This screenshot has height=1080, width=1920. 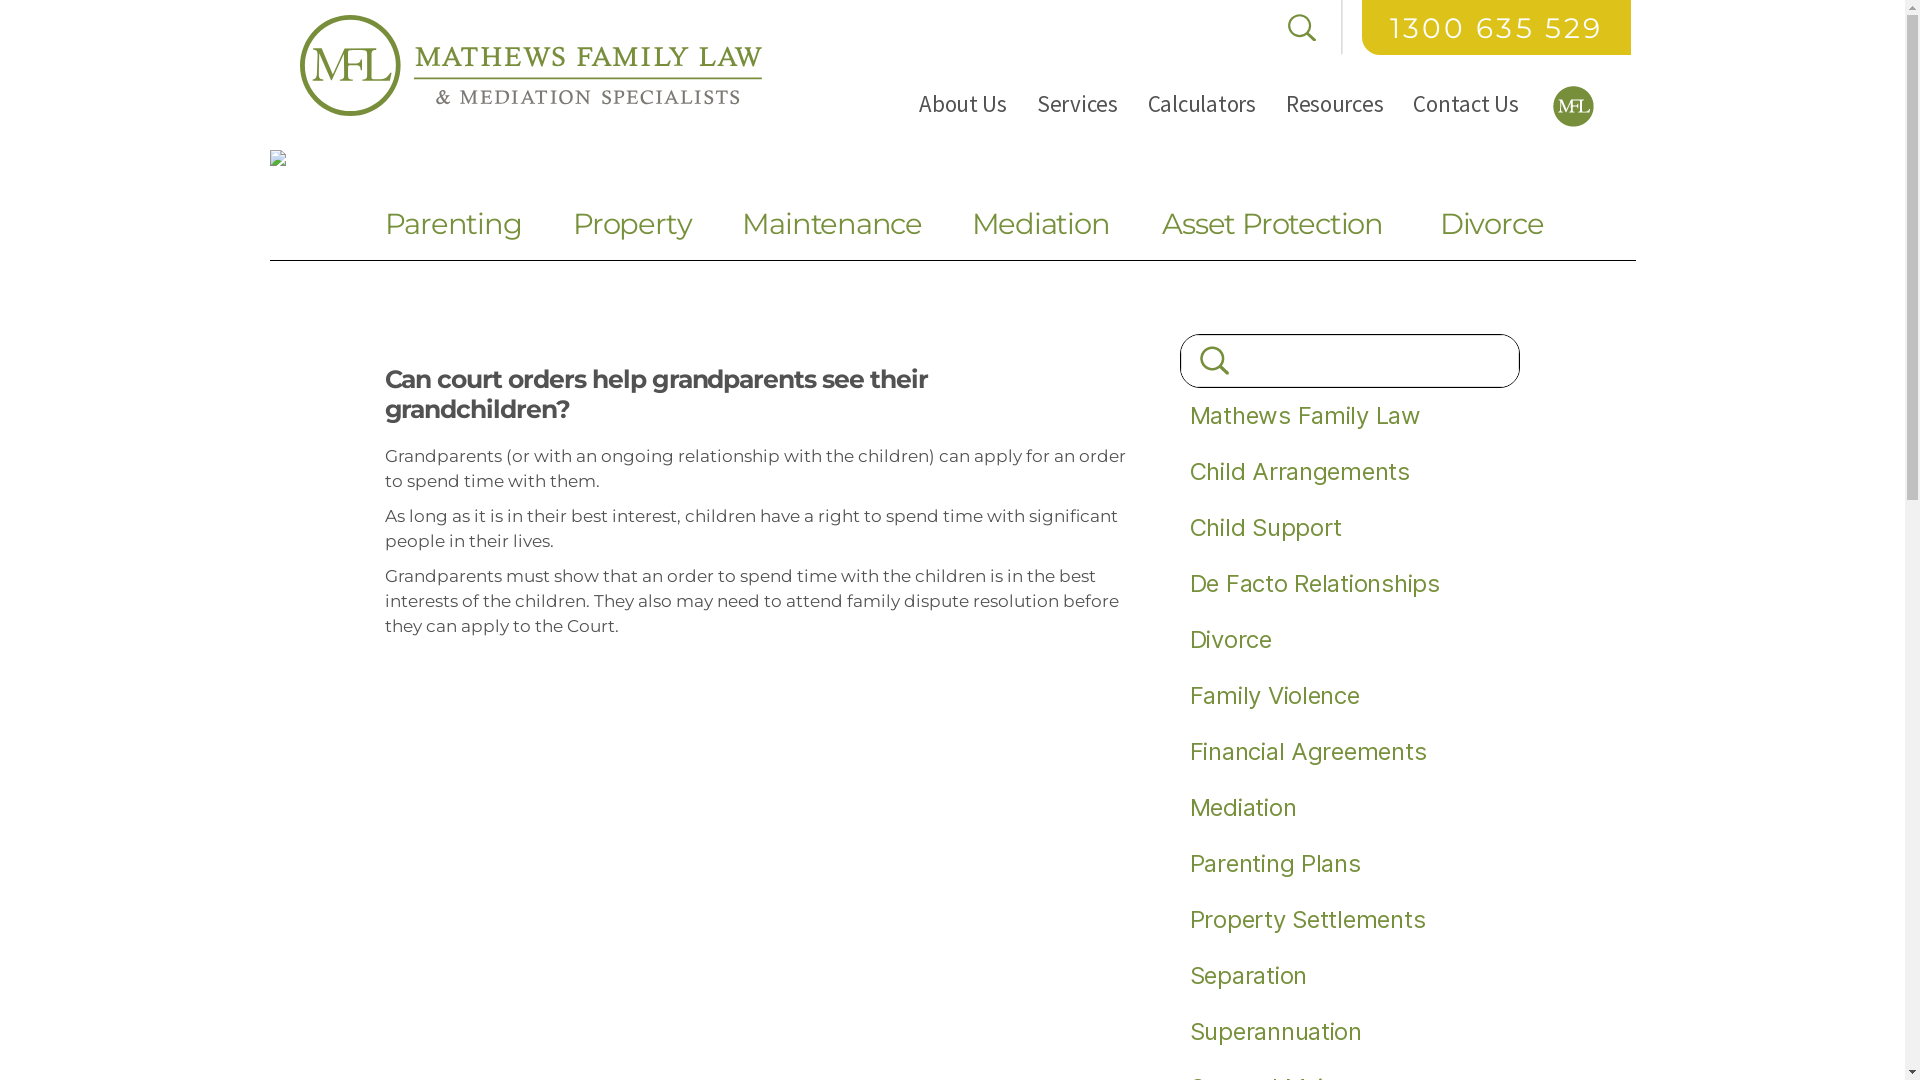 I want to click on Services, so click(x=1078, y=104).